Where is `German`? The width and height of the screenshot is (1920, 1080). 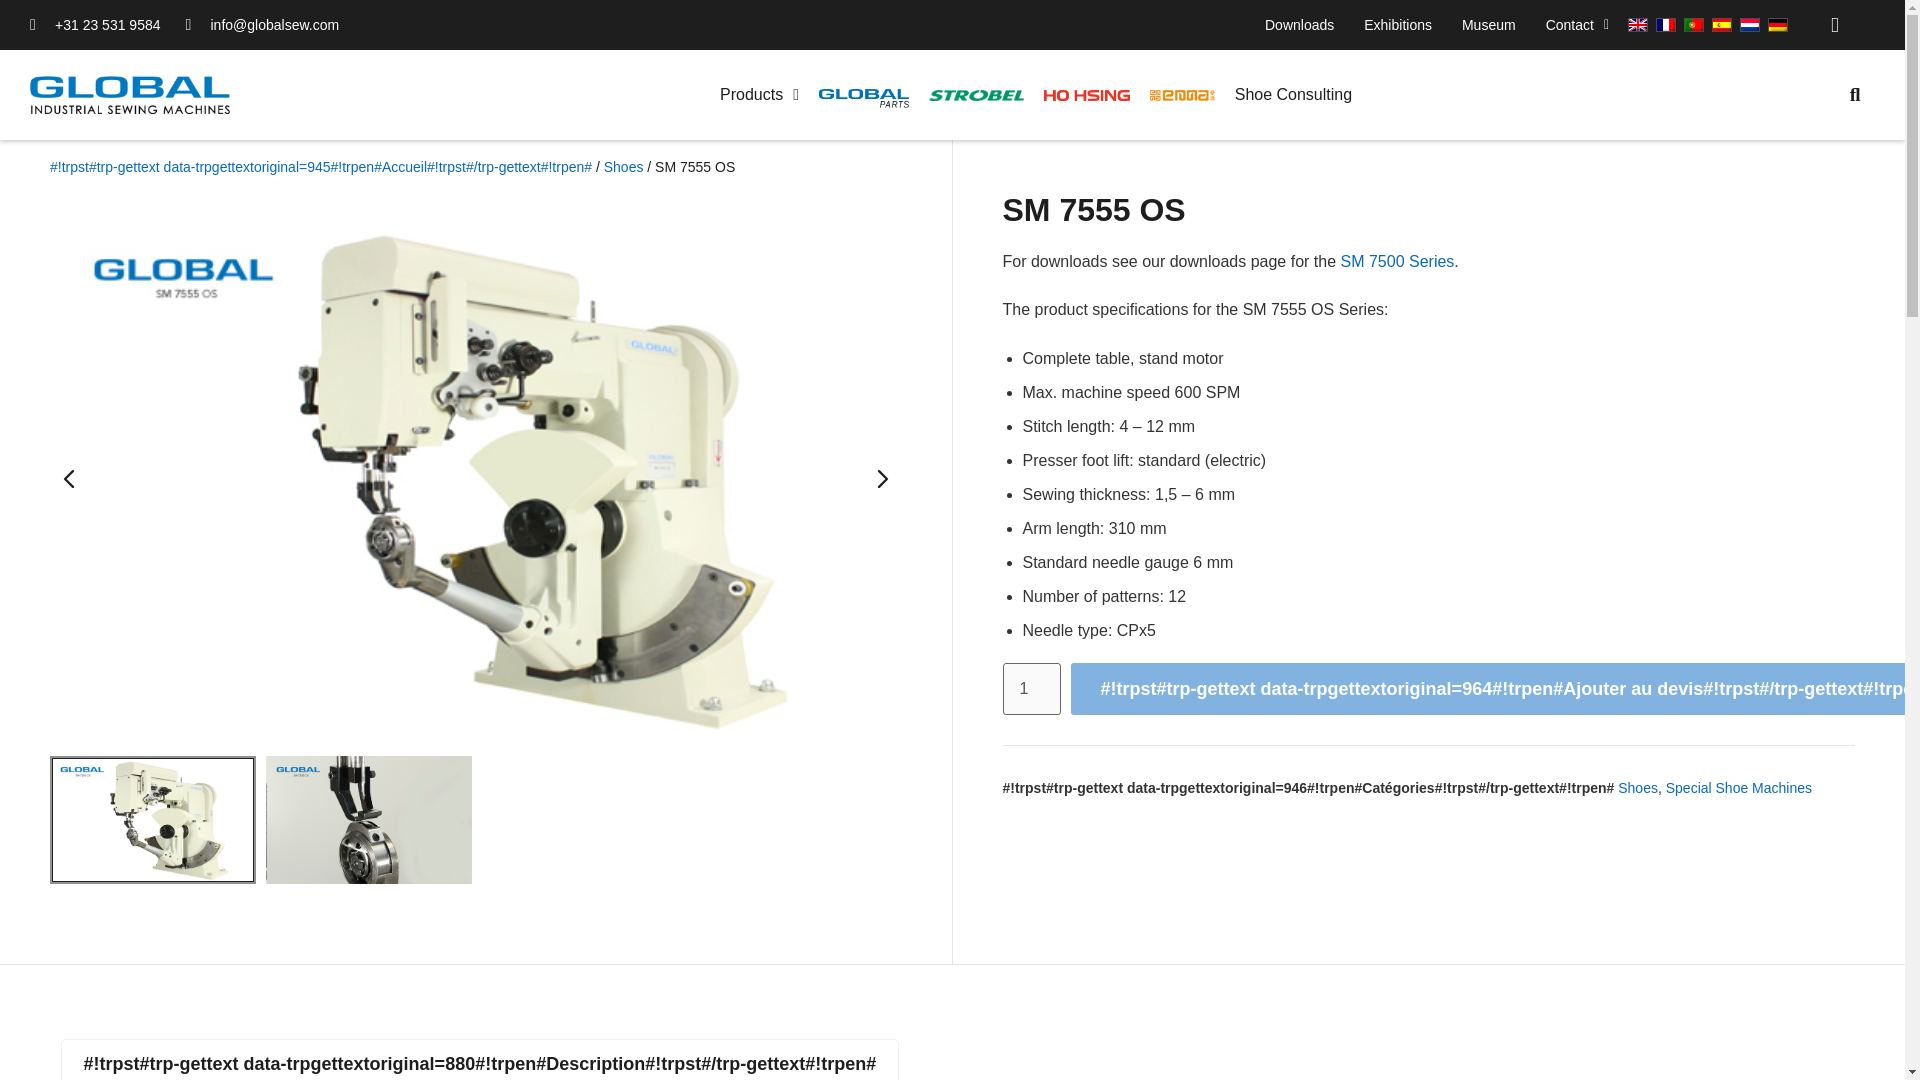
German is located at coordinates (1778, 25).